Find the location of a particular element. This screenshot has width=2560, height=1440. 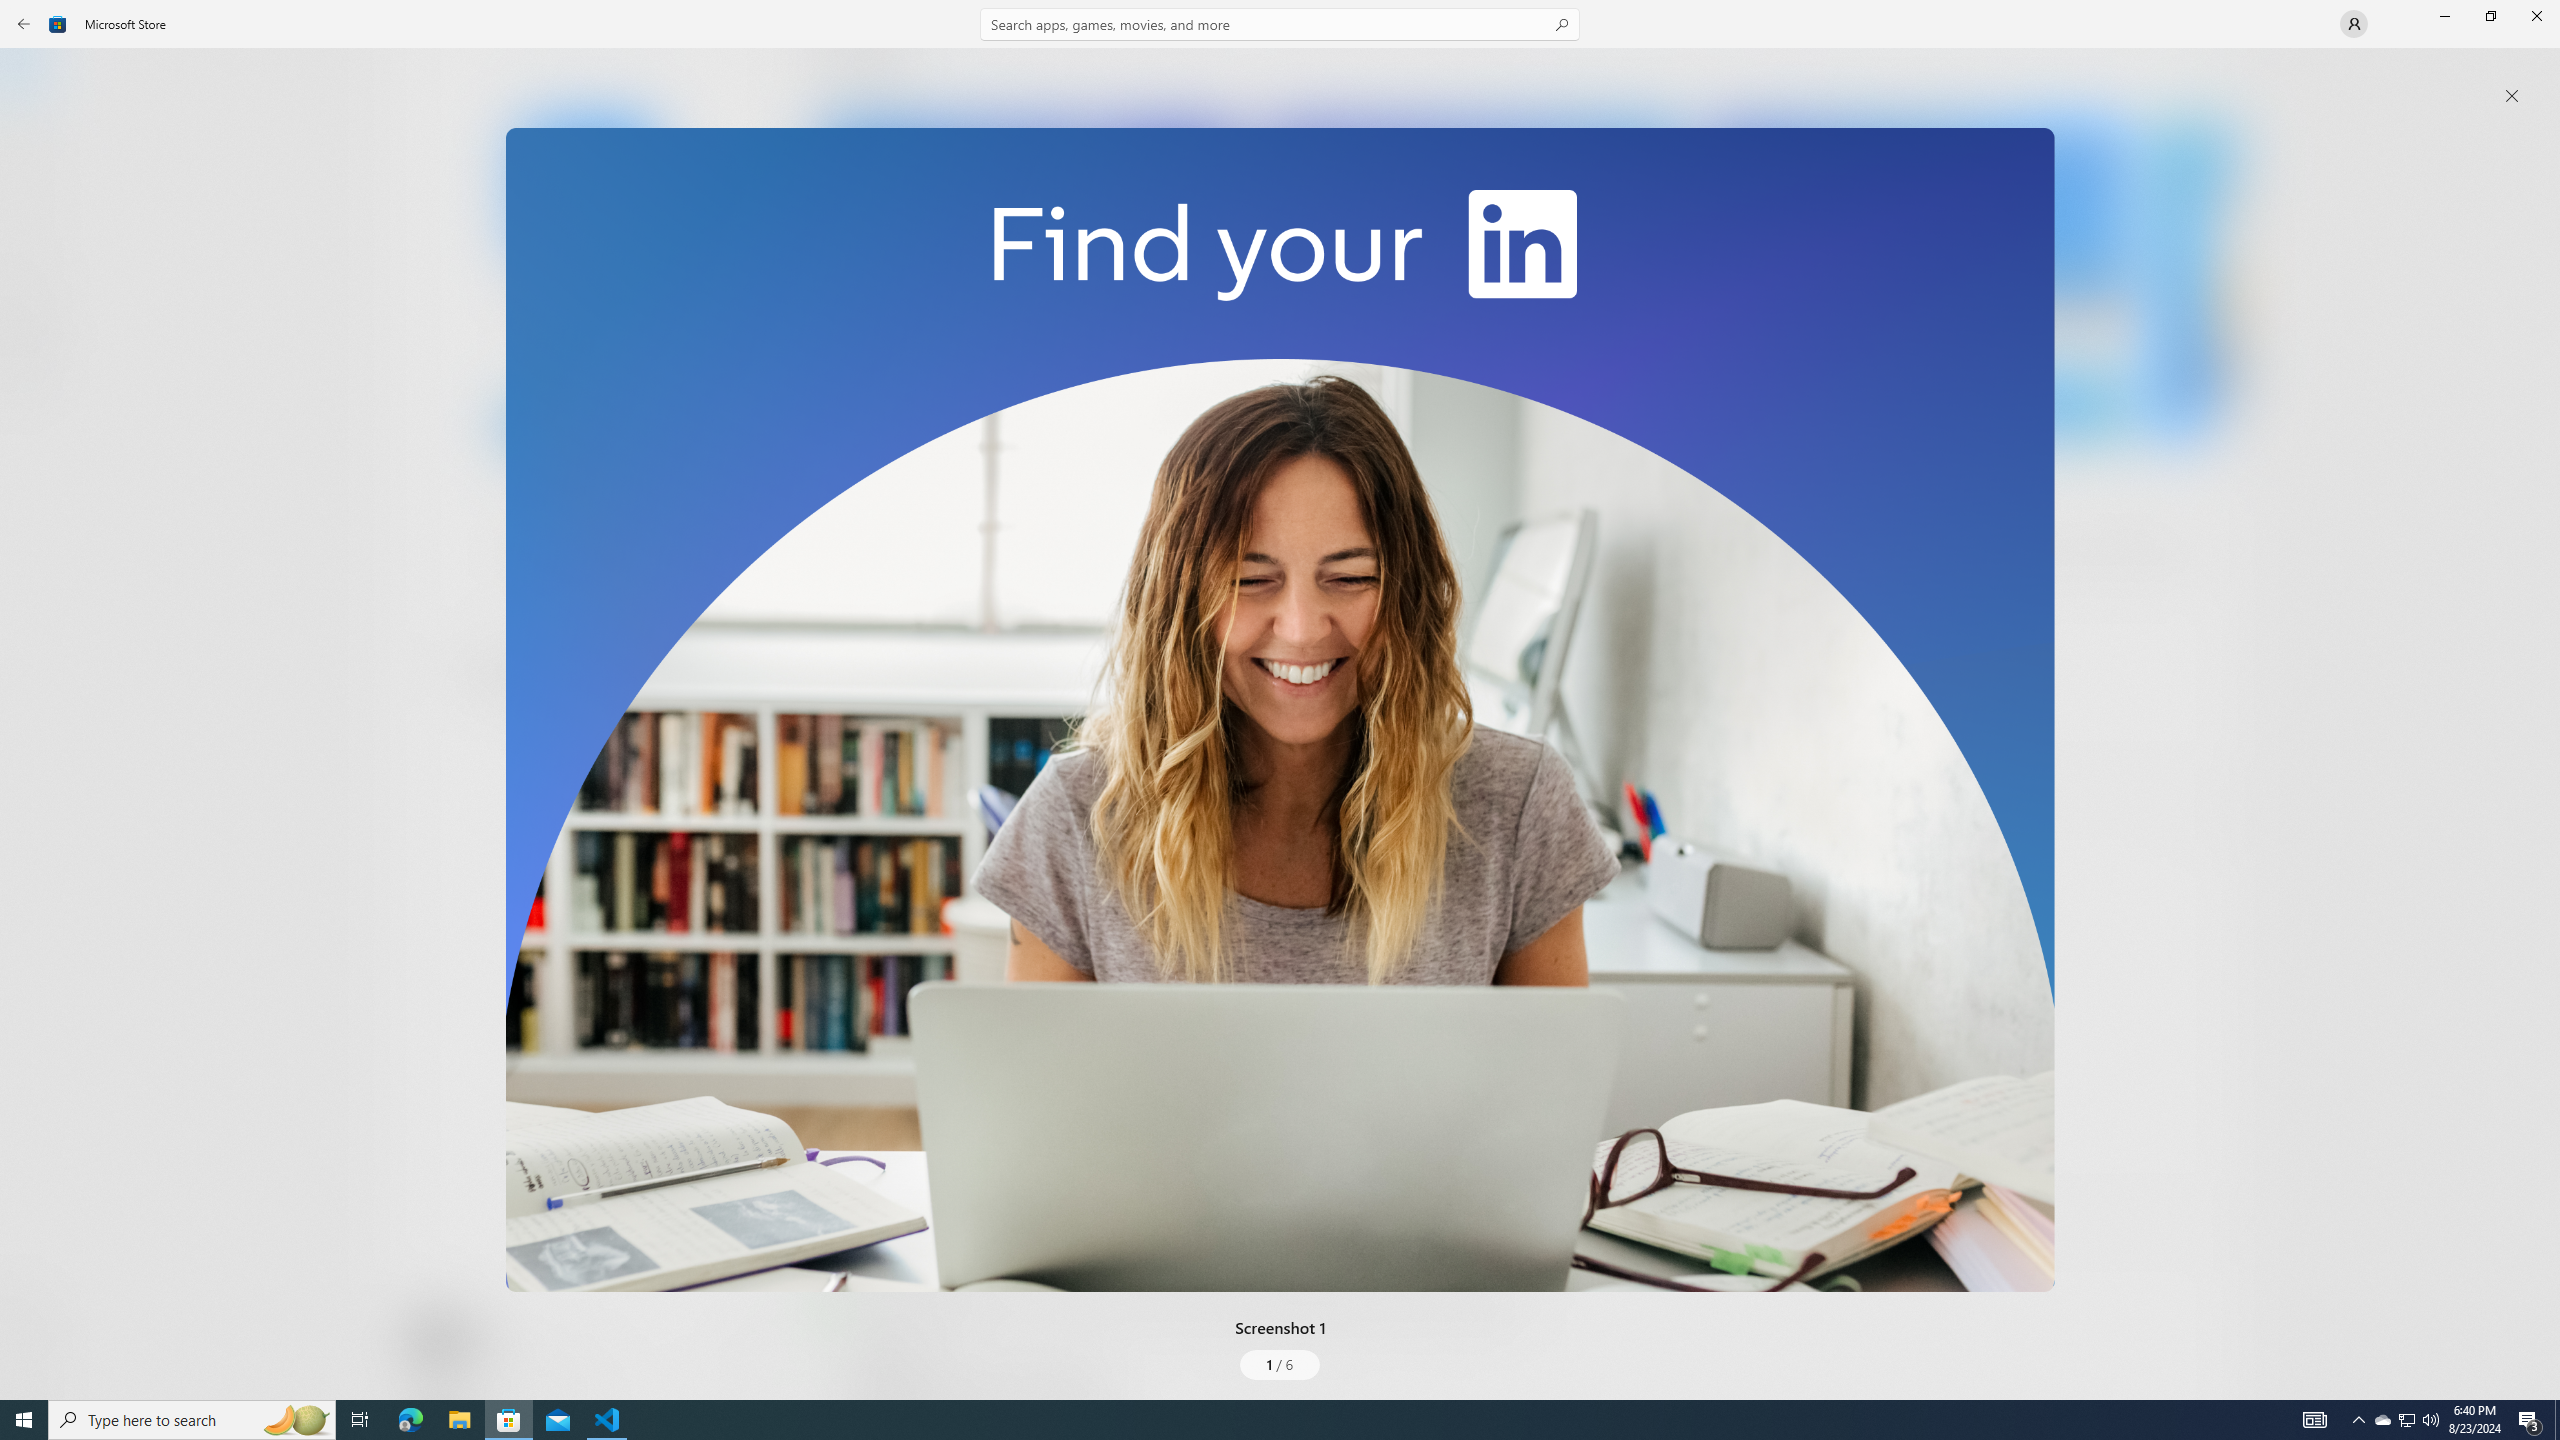

Get is located at coordinates (587, 425).